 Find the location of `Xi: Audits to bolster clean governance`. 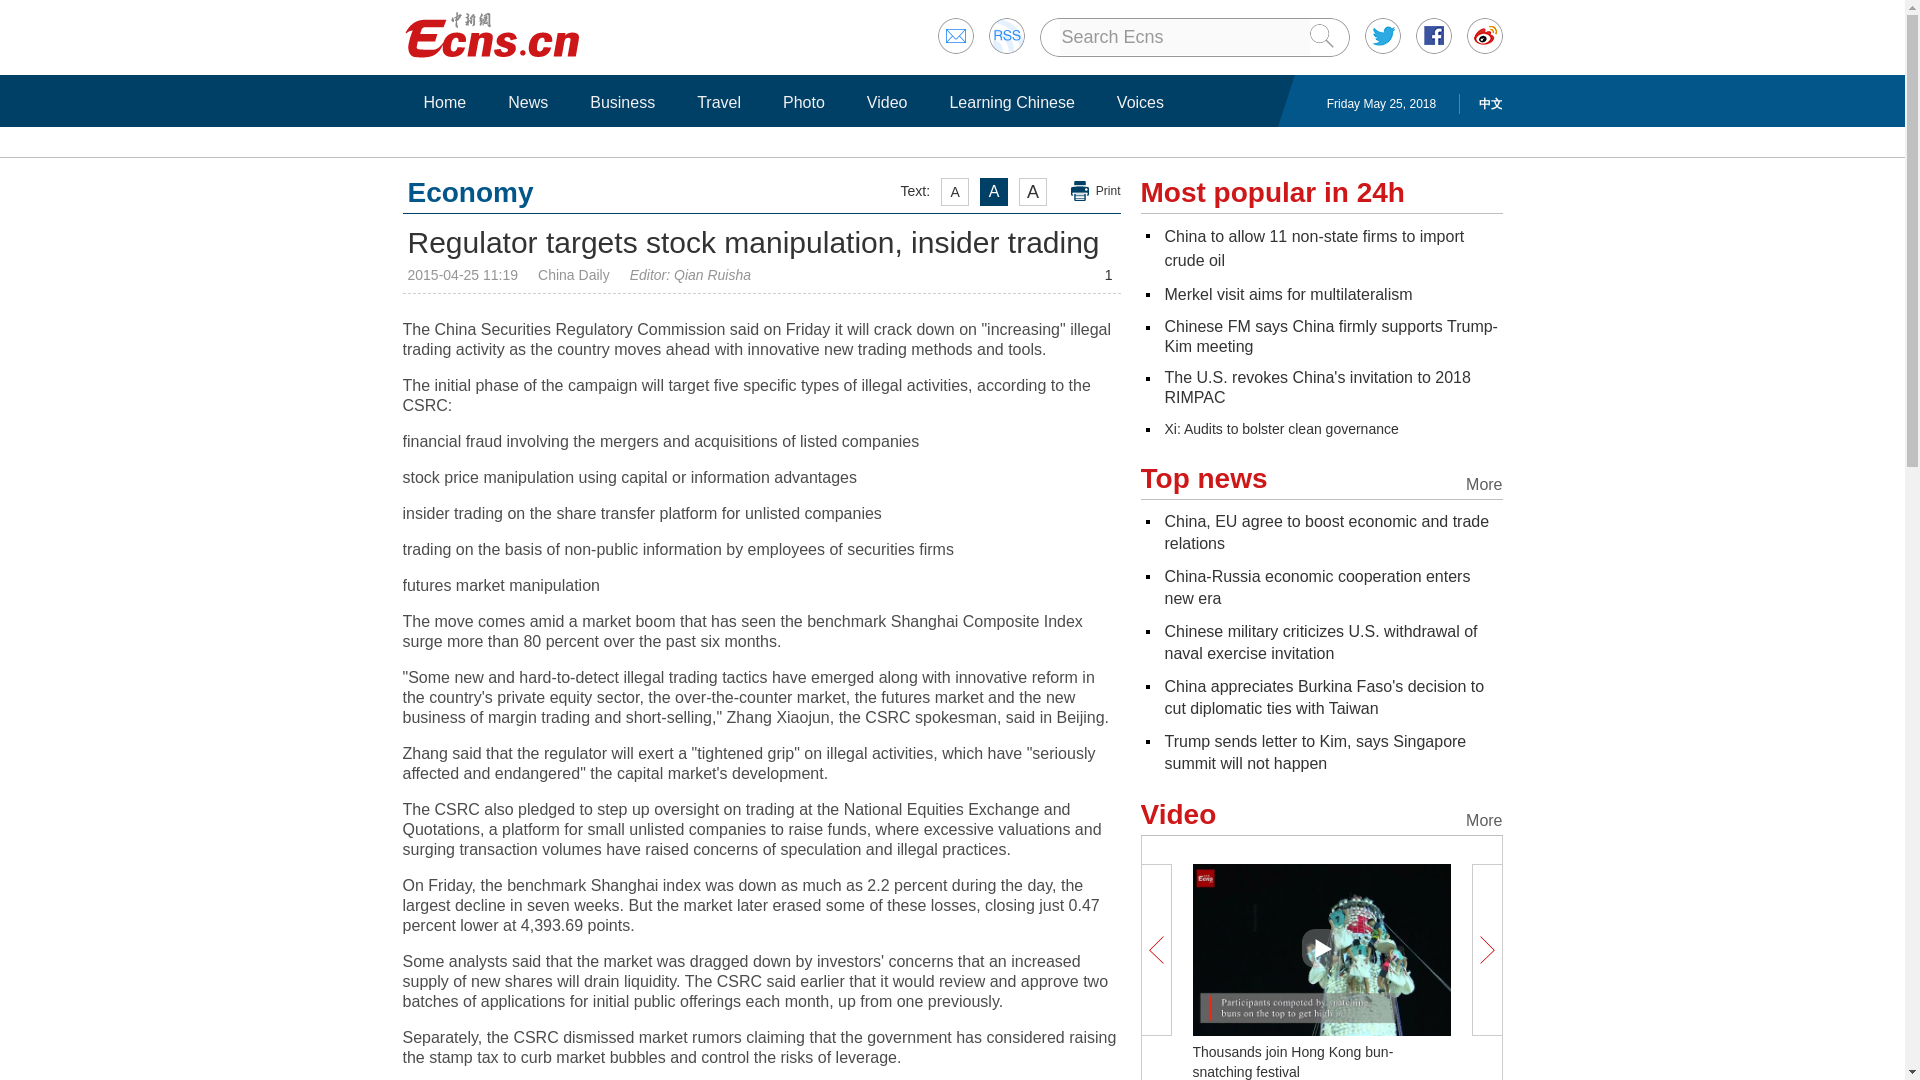

Xi: Audits to bolster clean governance is located at coordinates (1280, 429).